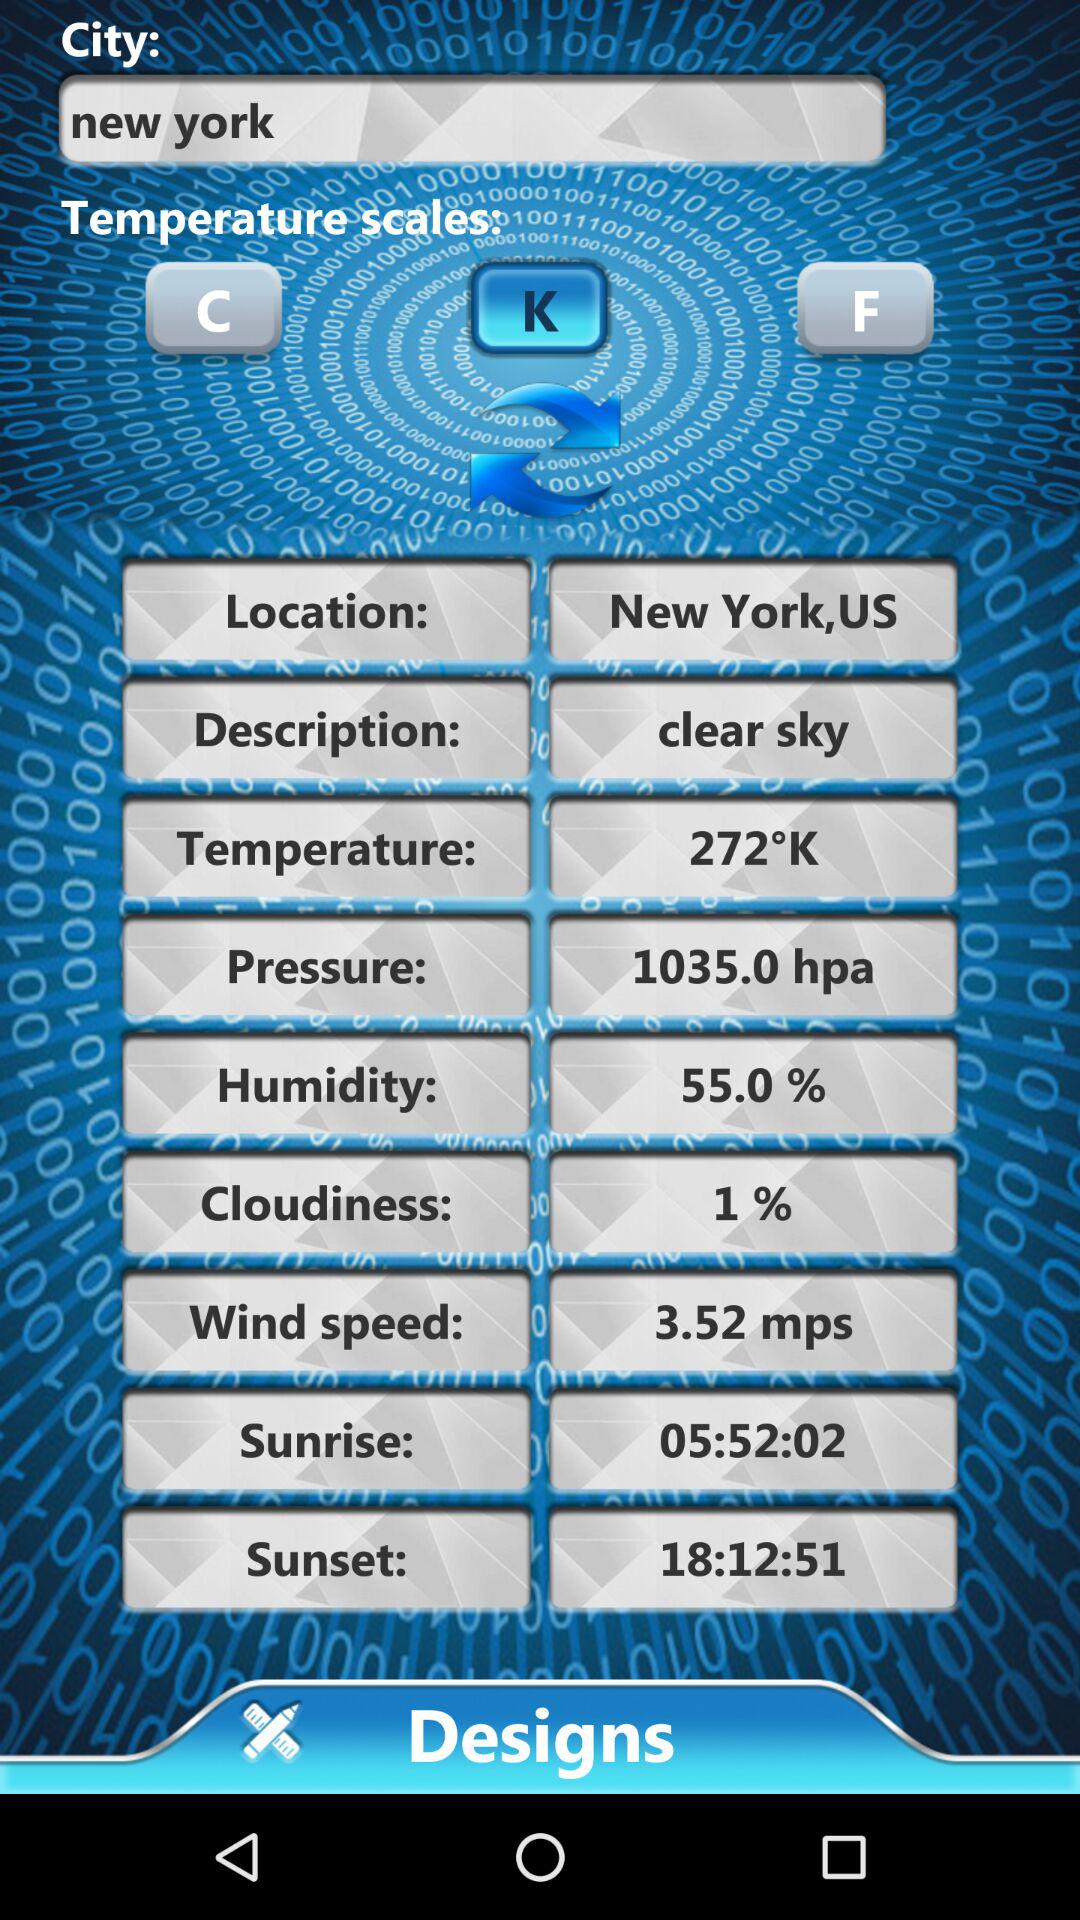  I want to click on select the k button, so click(539, 308).